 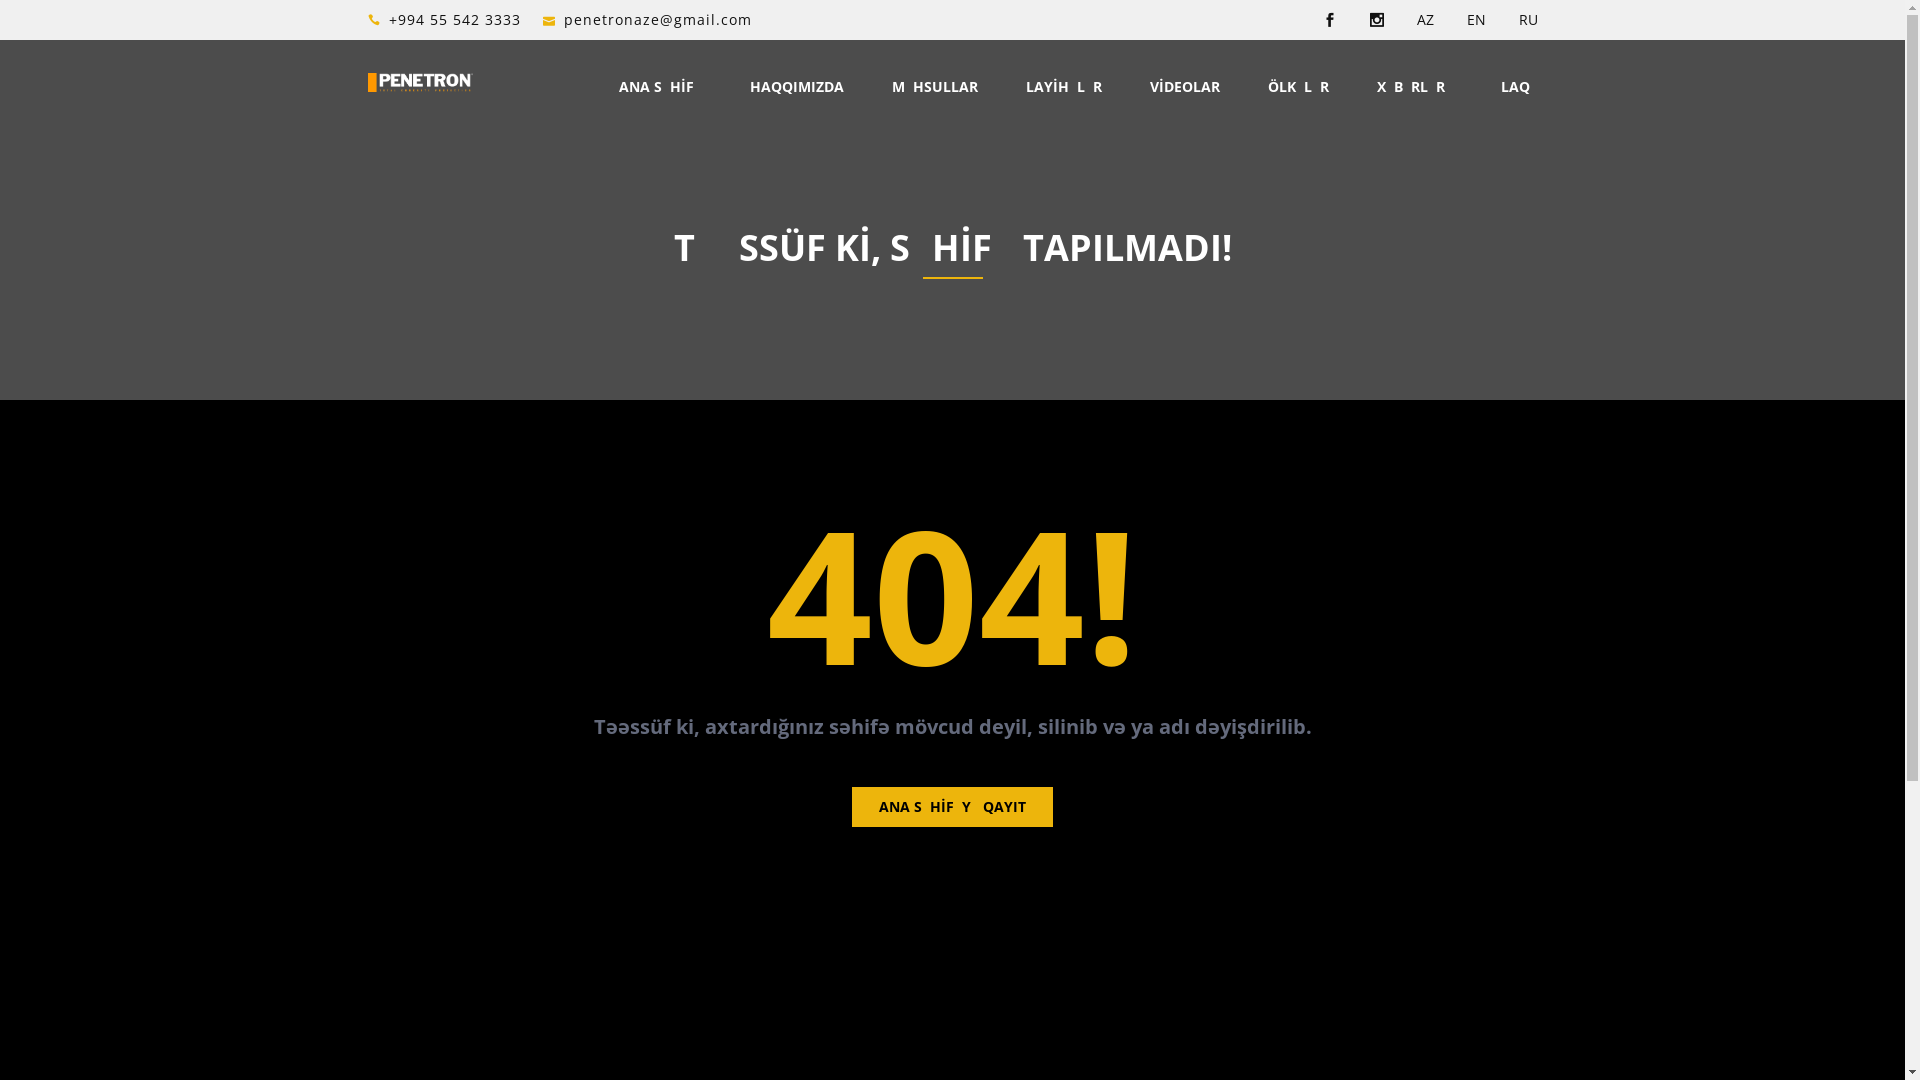 What do you see at coordinates (658, 20) in the screenshot?
I see `penetronaze@gmail.com` at bounding box center [658, 20].